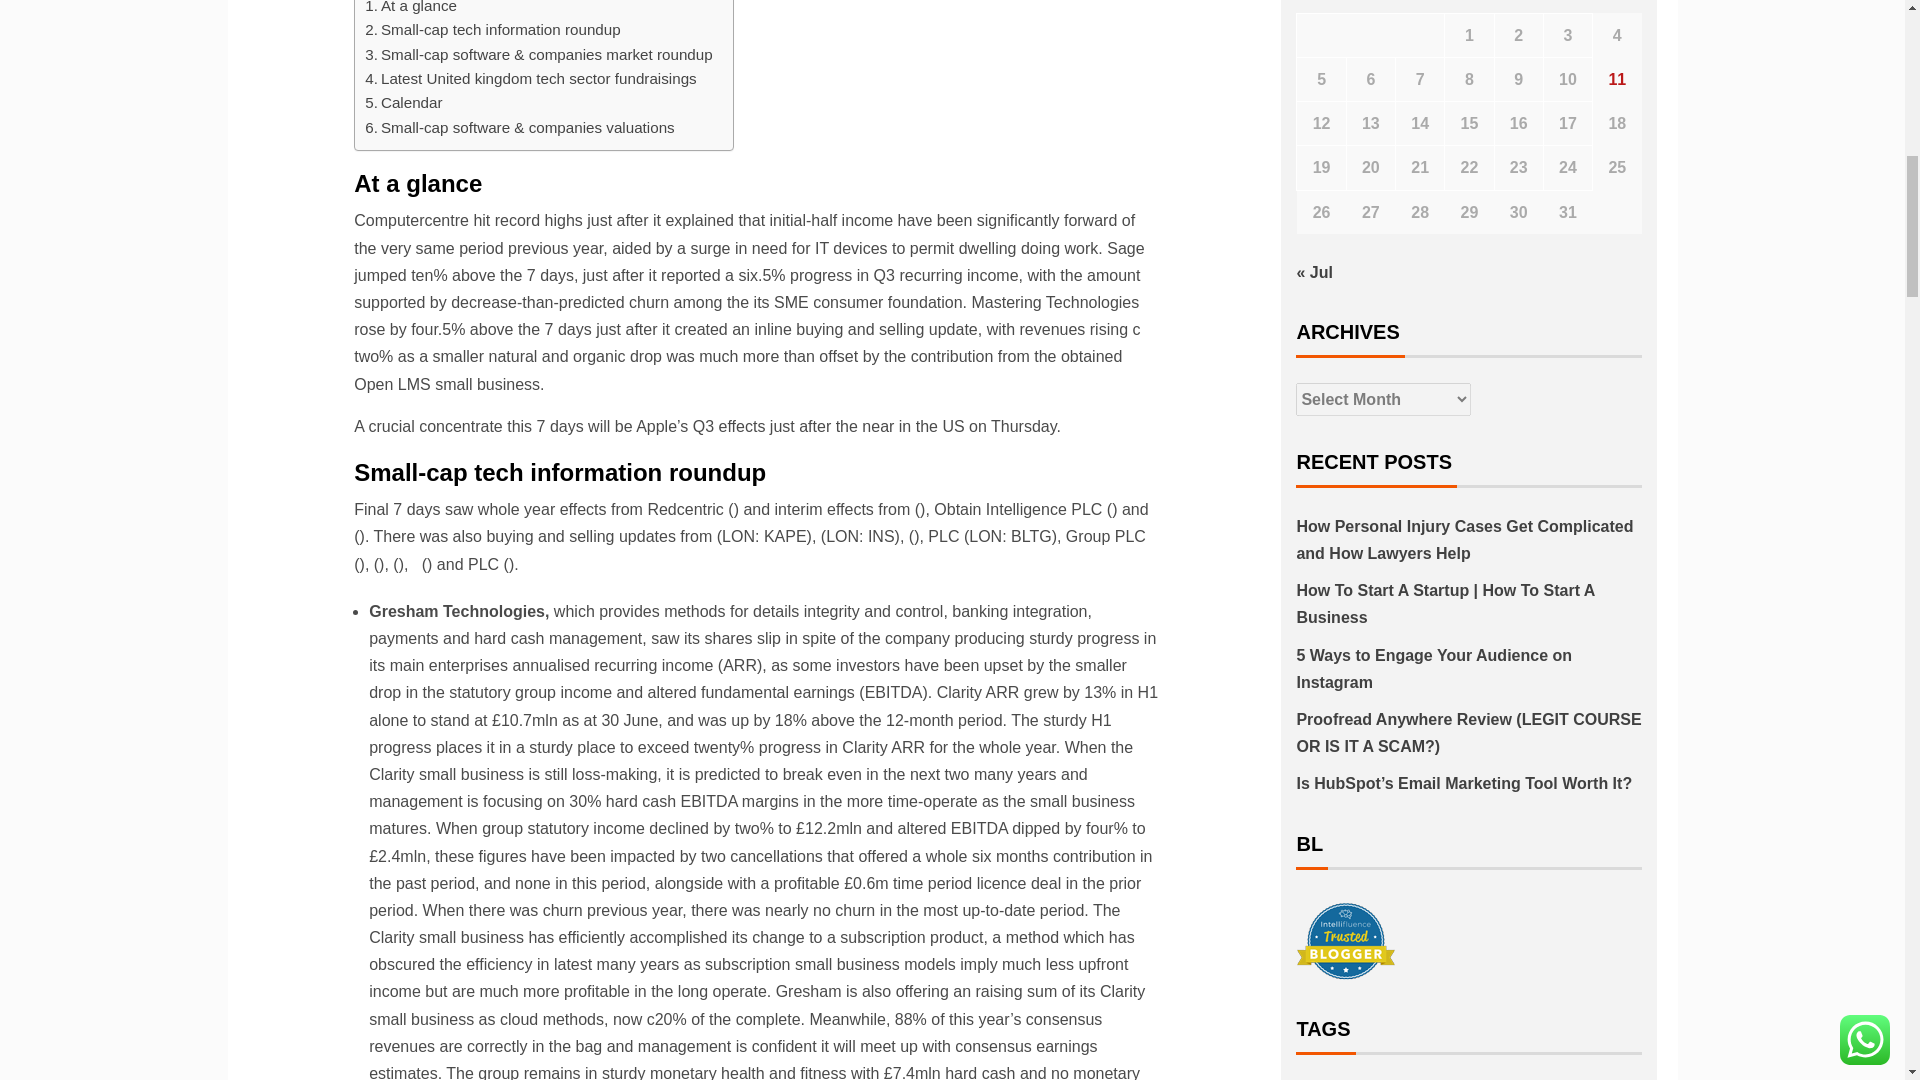  What do you see at coordinates (530, 78) in the screenshot?
I see `Latest United kingdom tech sector fundraisings` at bounding box center [530, 78].